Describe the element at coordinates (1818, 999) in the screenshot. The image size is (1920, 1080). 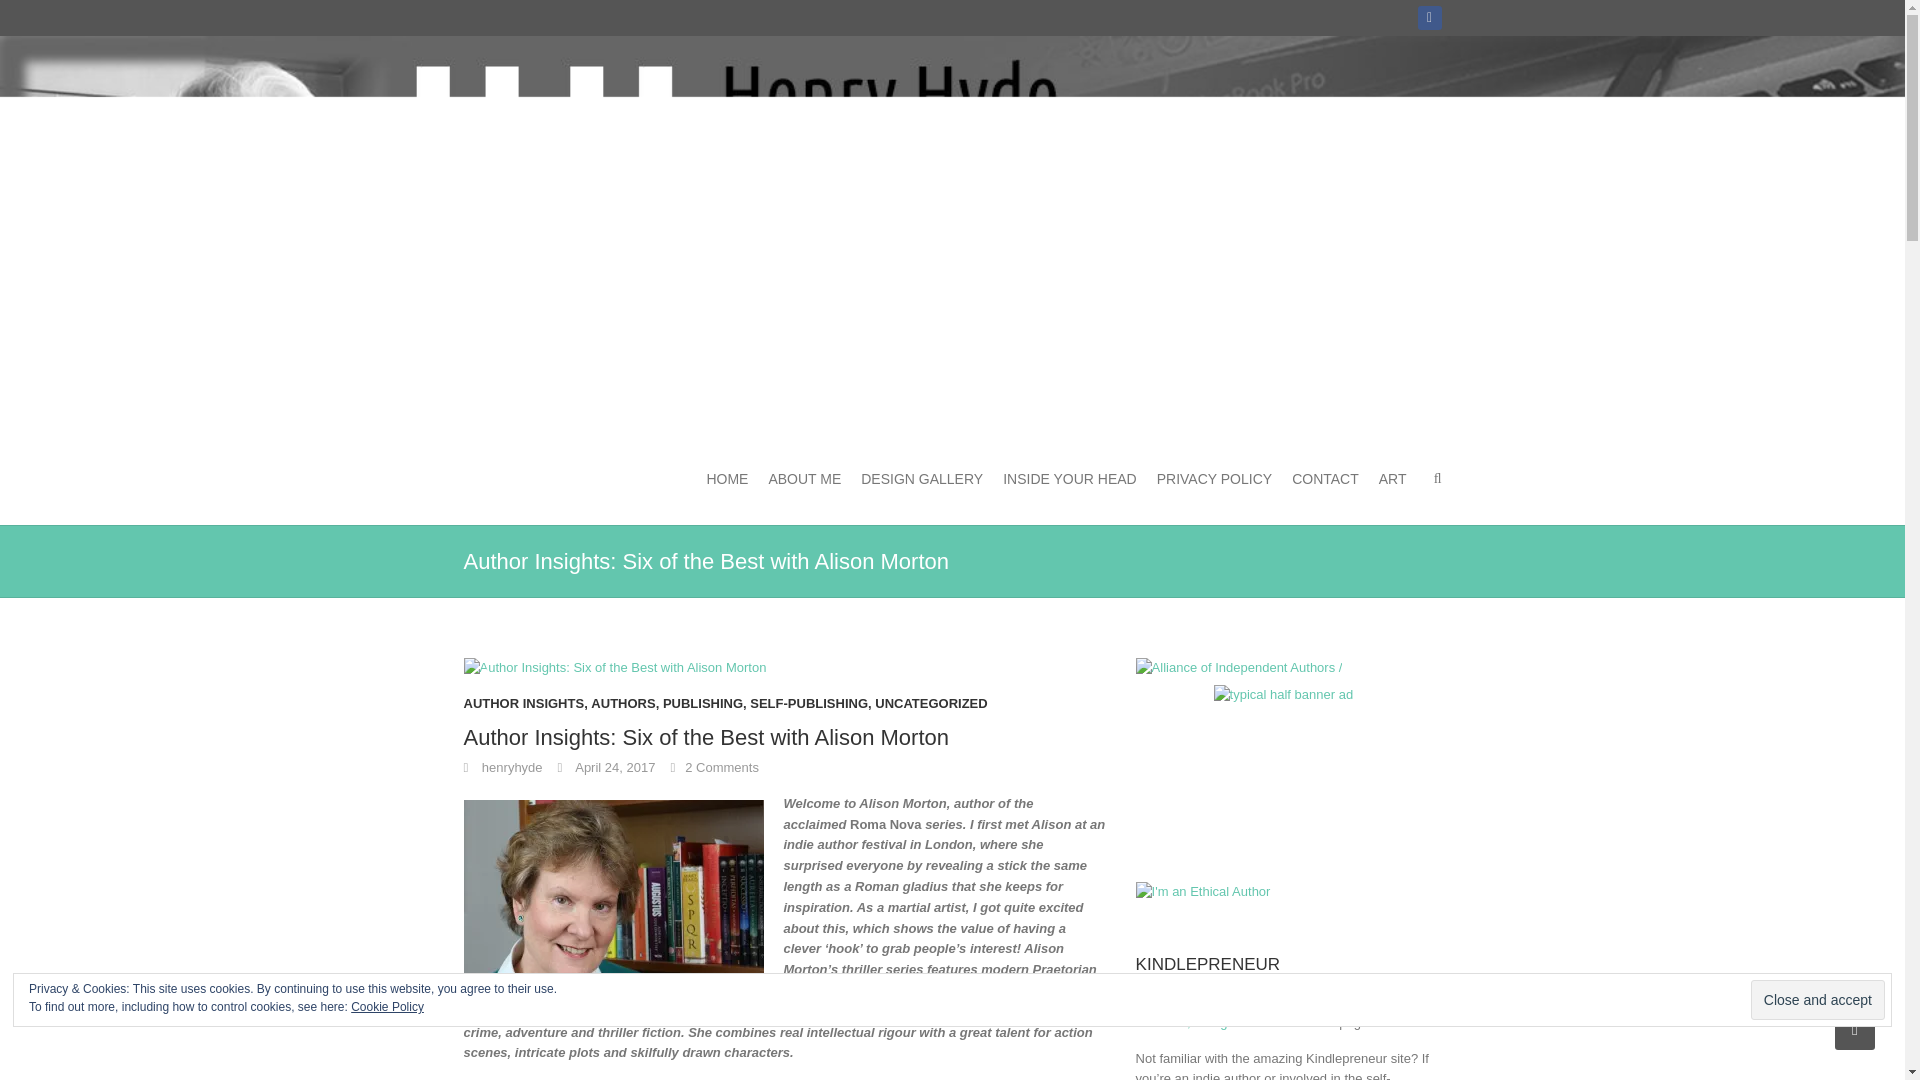
I see `Close and accept` at that location.